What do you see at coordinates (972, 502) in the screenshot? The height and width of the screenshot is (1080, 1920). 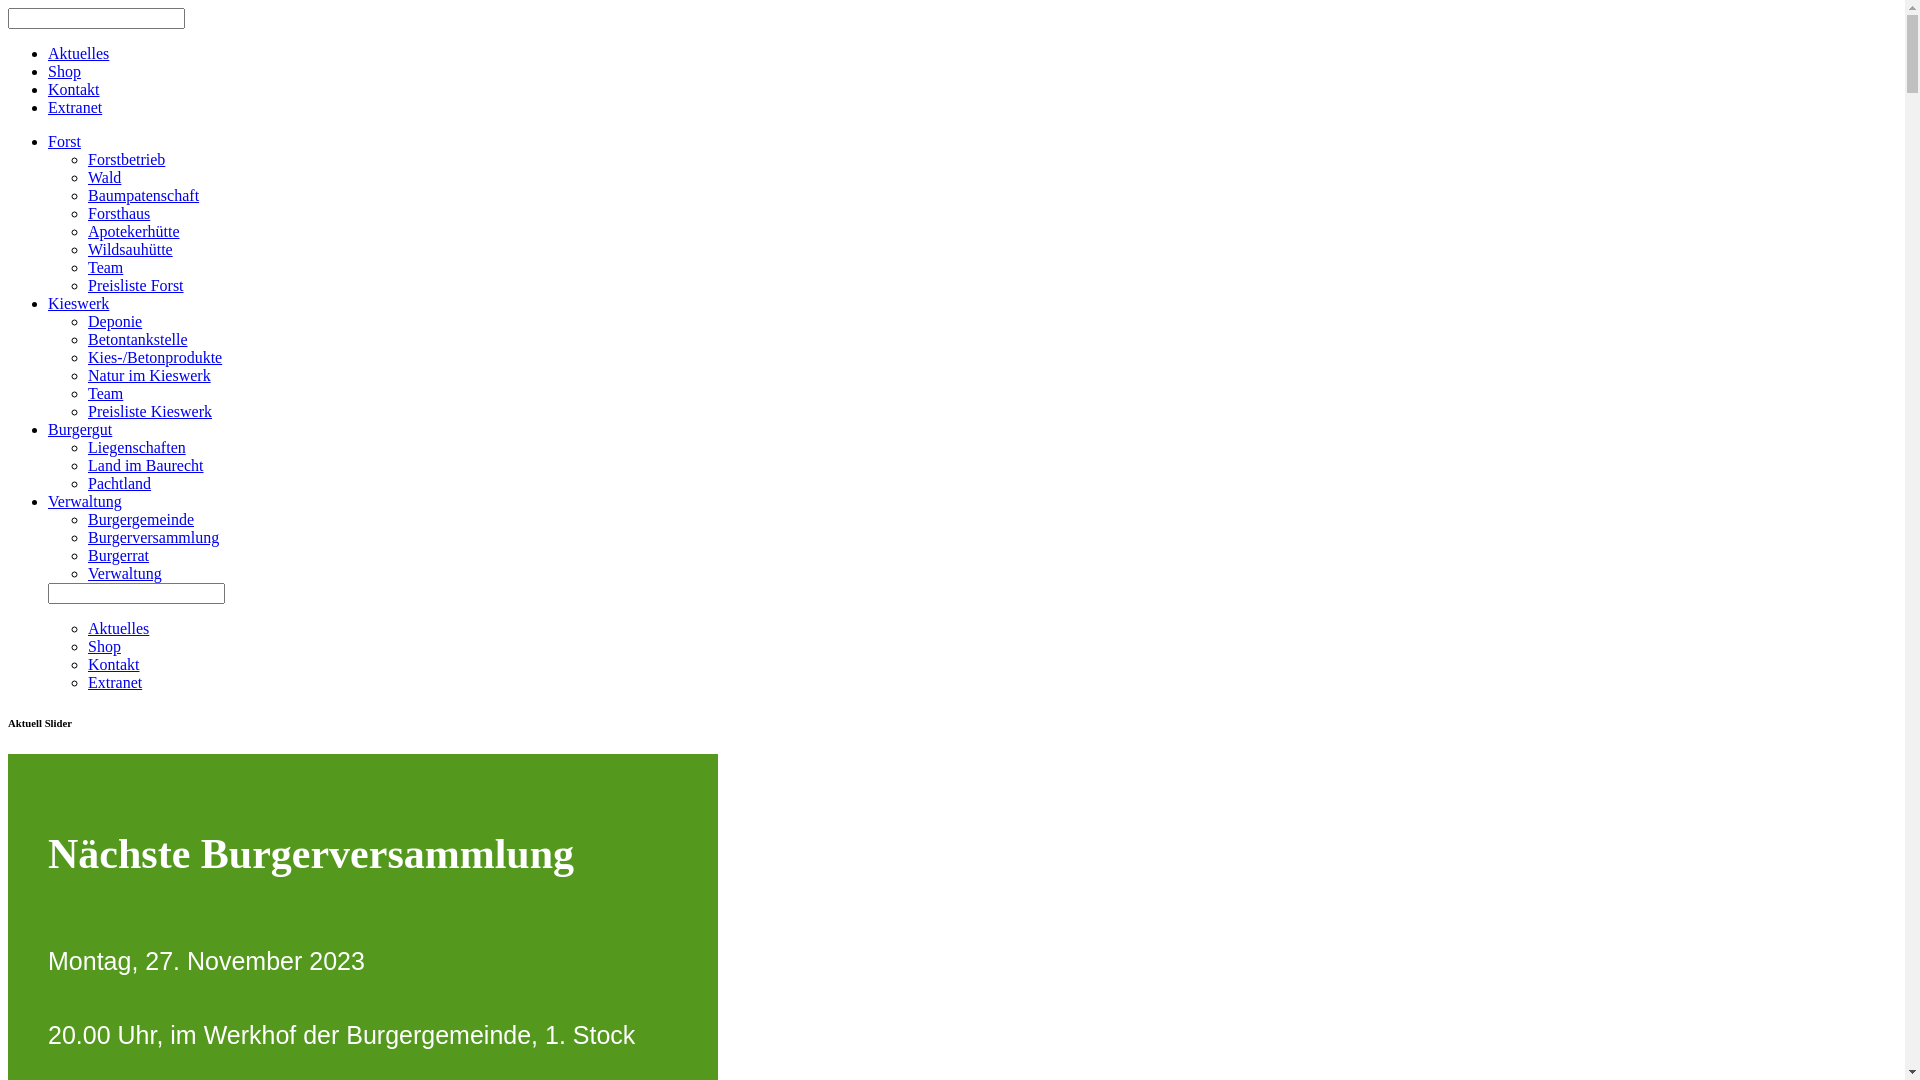 I see `Verwaltung` at bounding box center [972, 502].